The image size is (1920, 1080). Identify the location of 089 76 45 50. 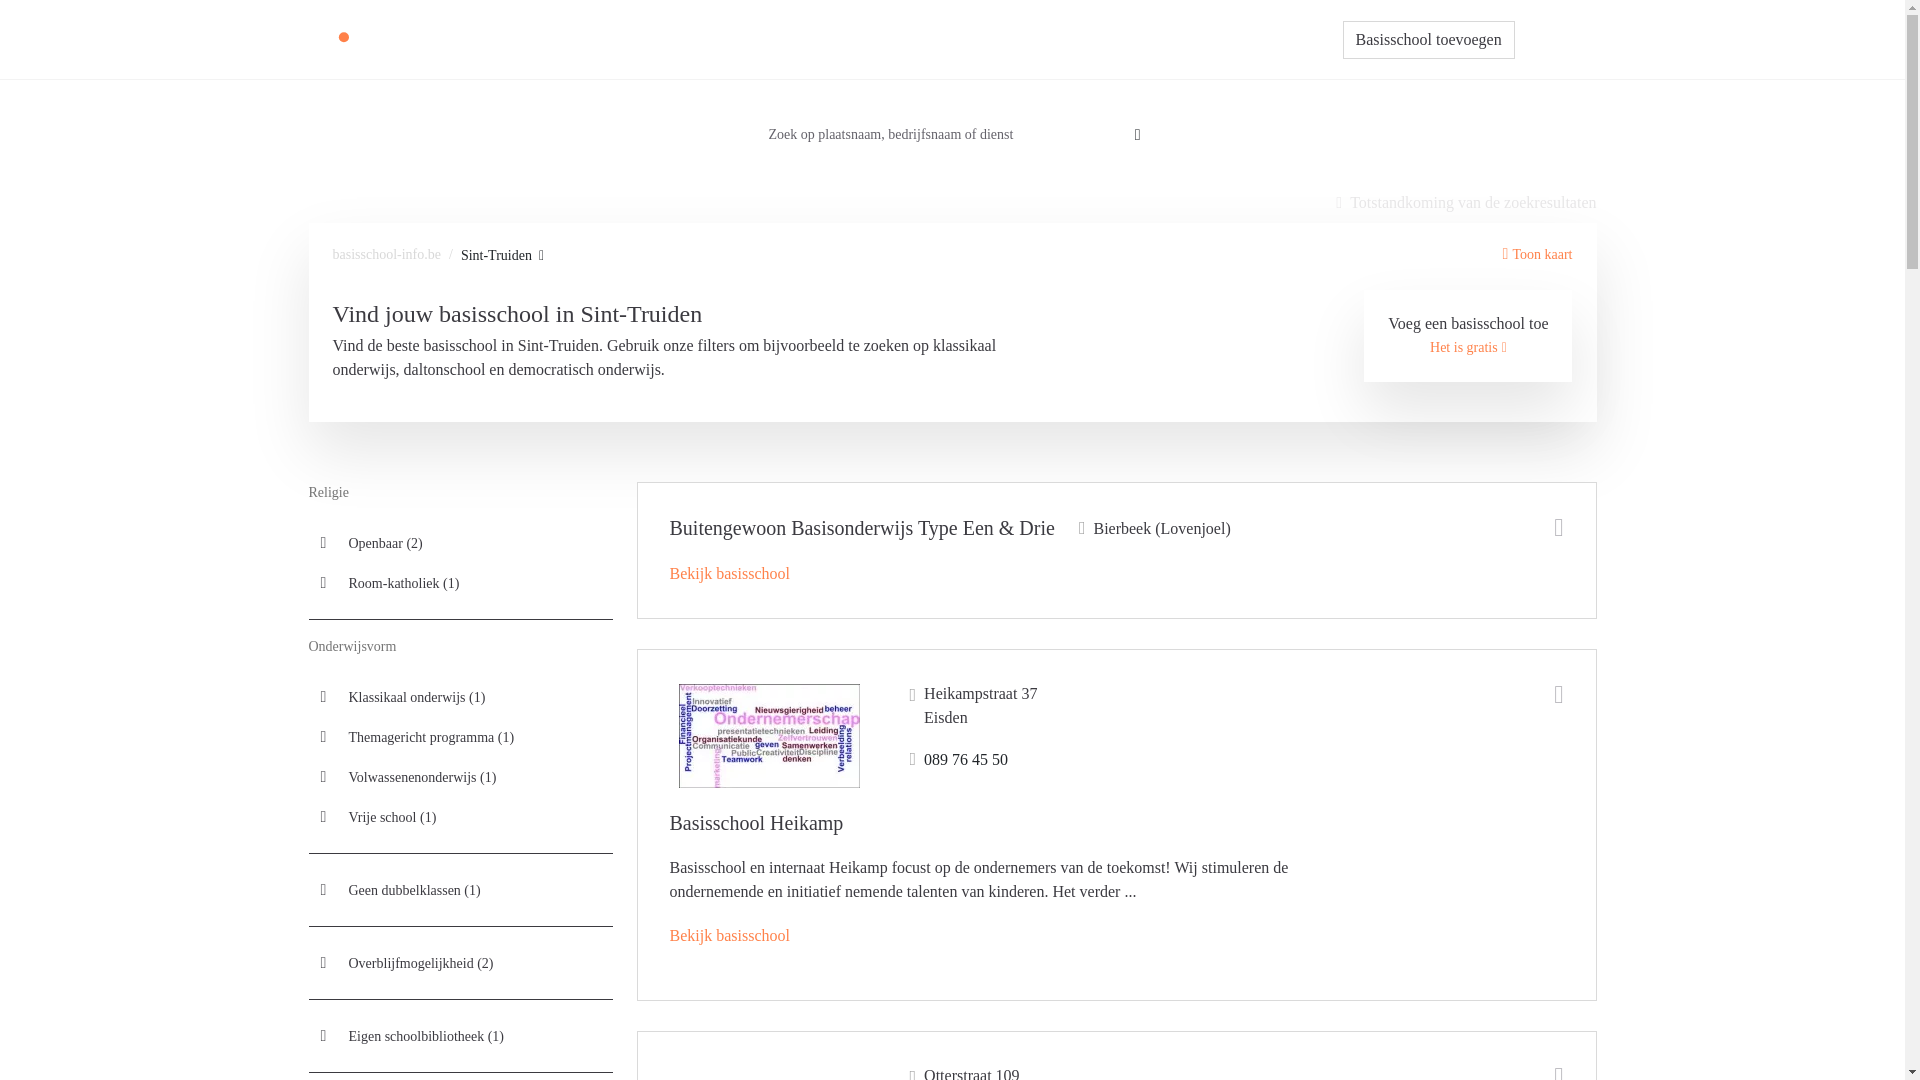
(960, 760).